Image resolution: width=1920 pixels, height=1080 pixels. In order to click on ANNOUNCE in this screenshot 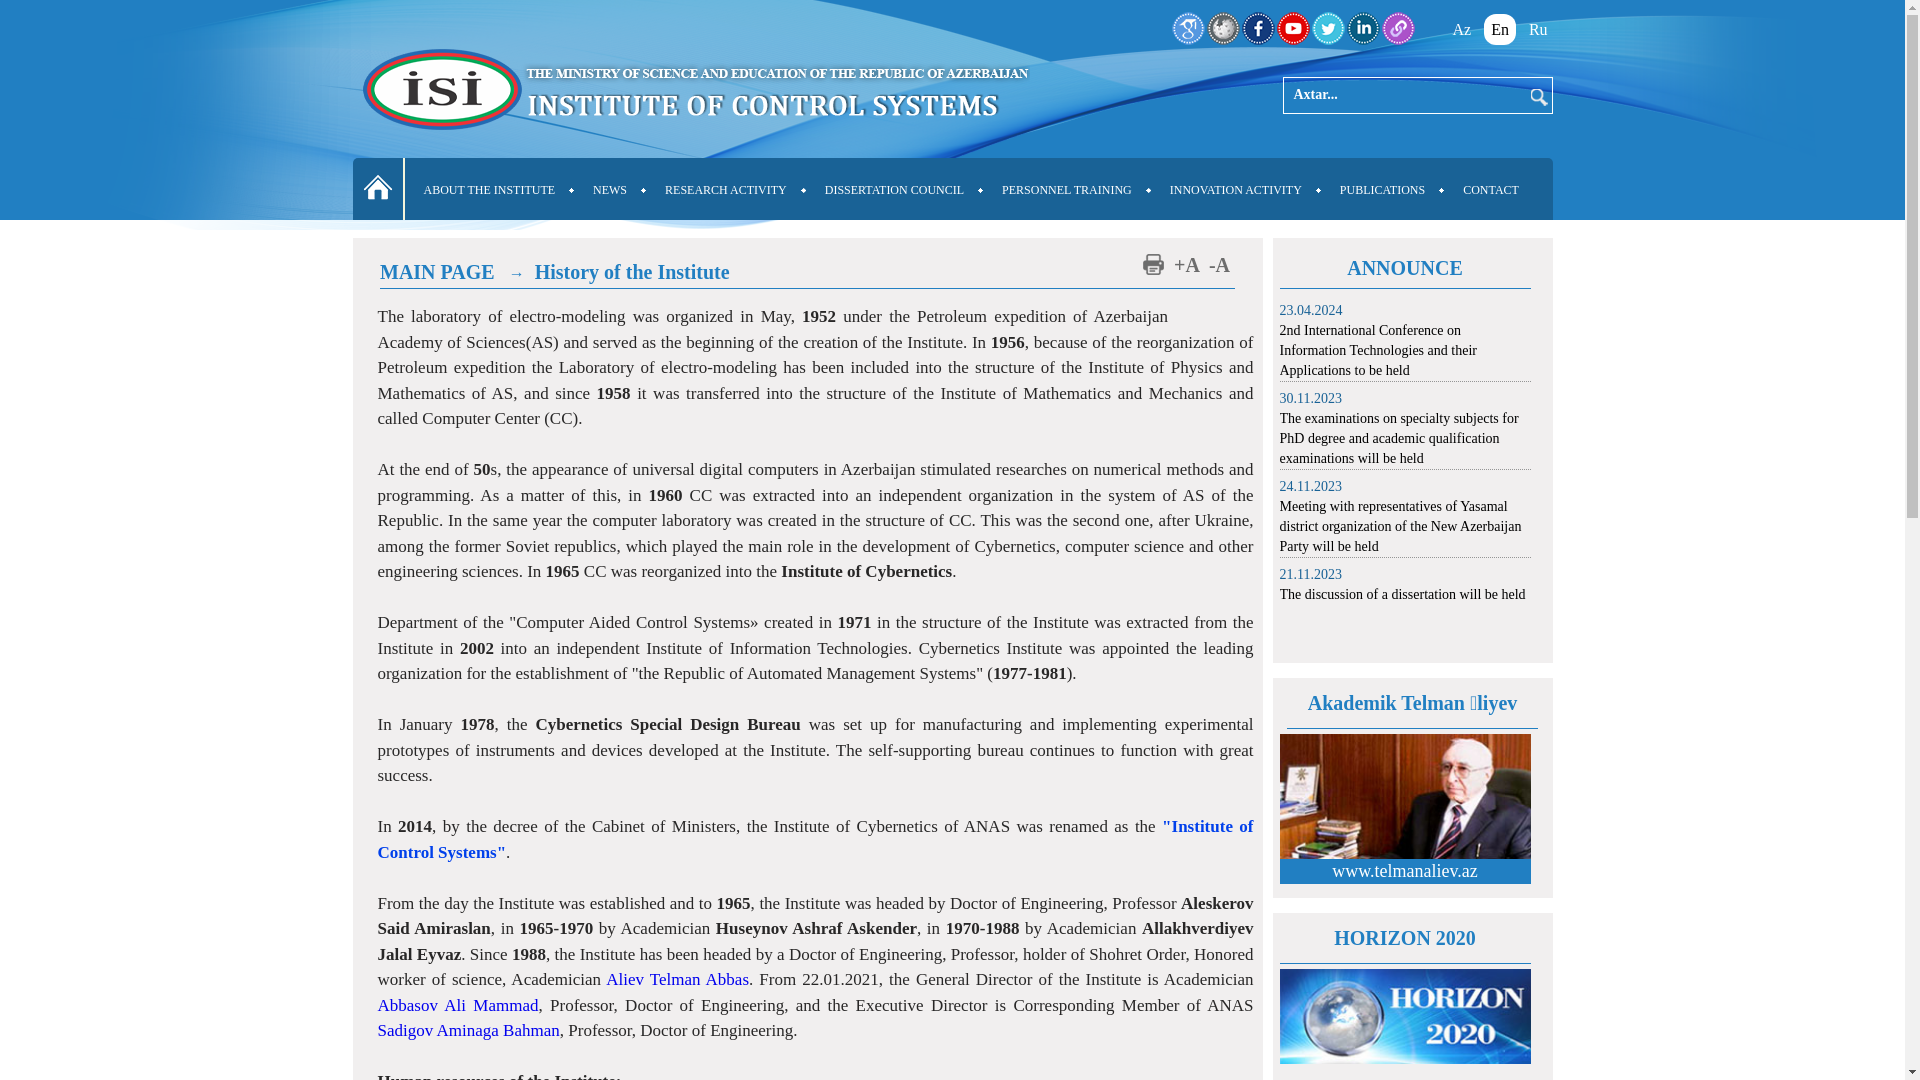, I will do `click(1405, 268)`.